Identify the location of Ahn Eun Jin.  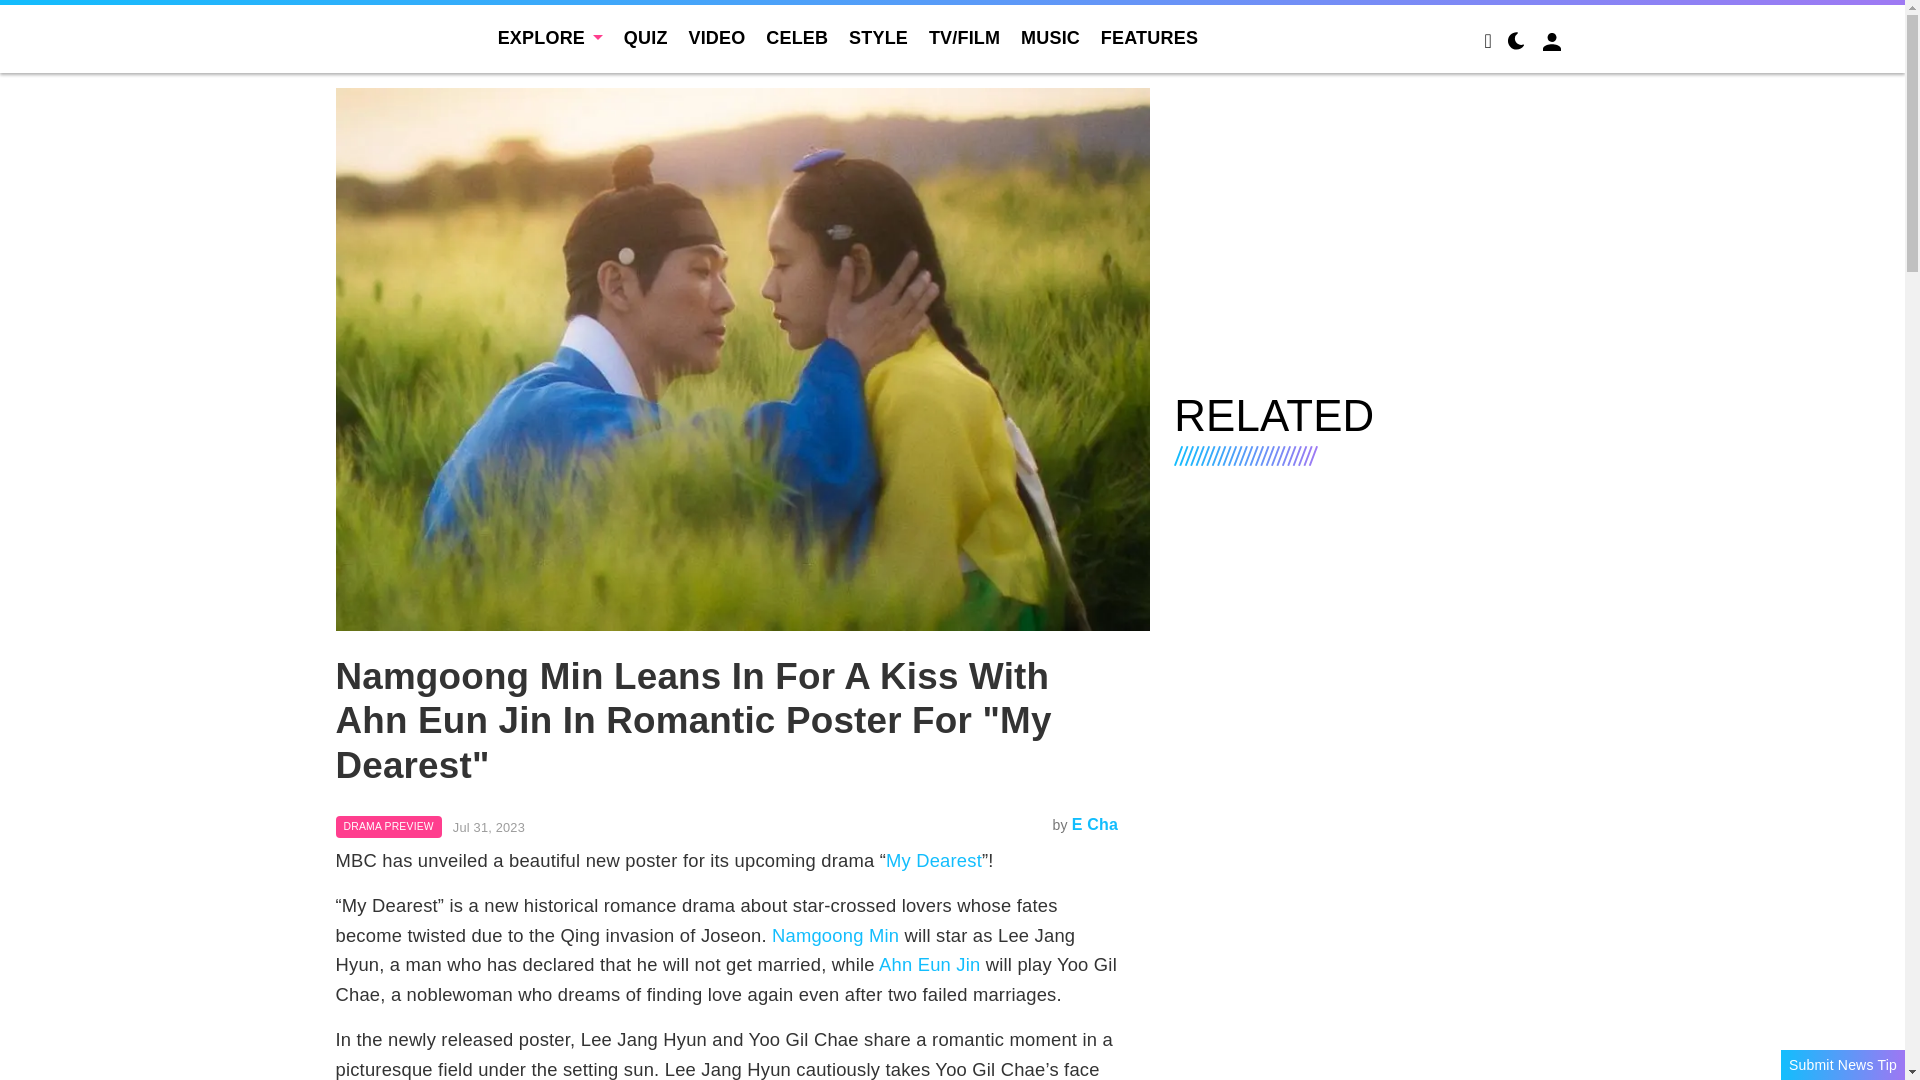
(929, 964).